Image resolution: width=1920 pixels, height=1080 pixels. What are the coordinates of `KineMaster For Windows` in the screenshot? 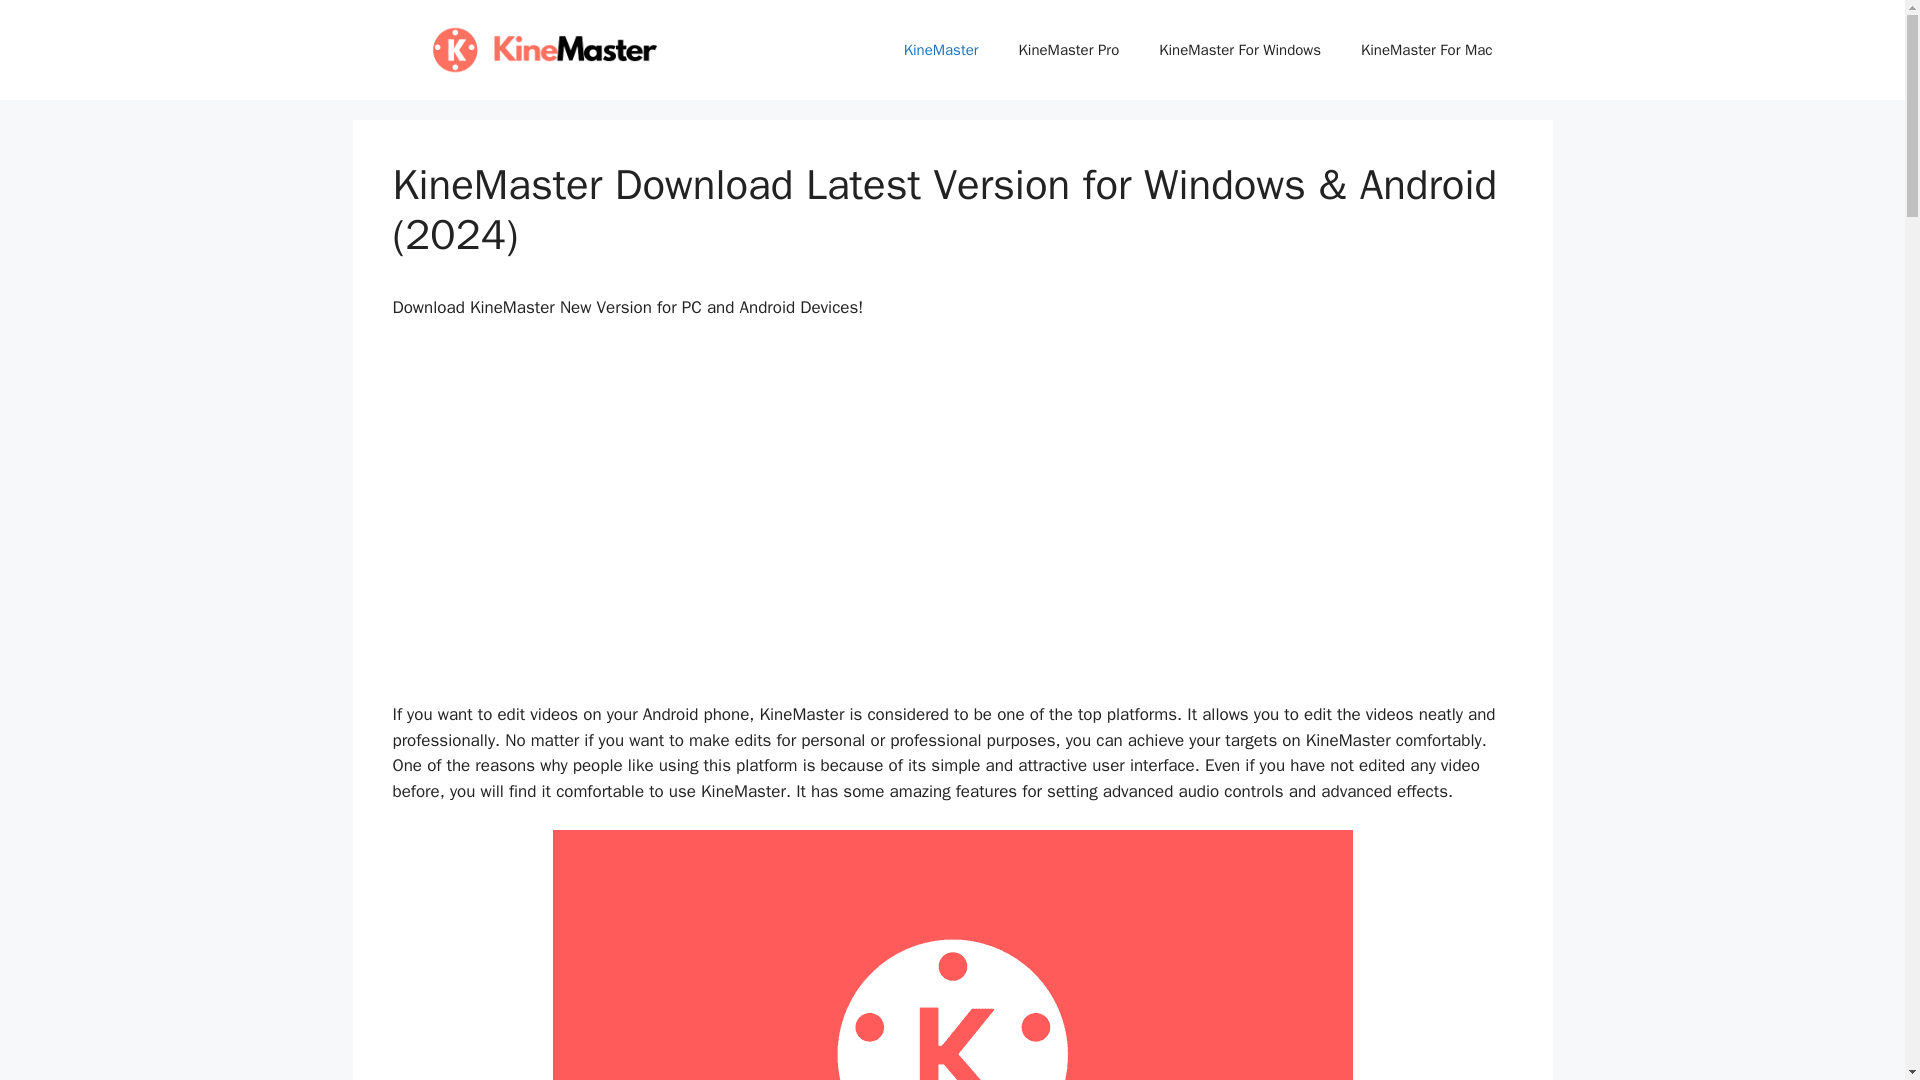 It's located at (1239, 50).